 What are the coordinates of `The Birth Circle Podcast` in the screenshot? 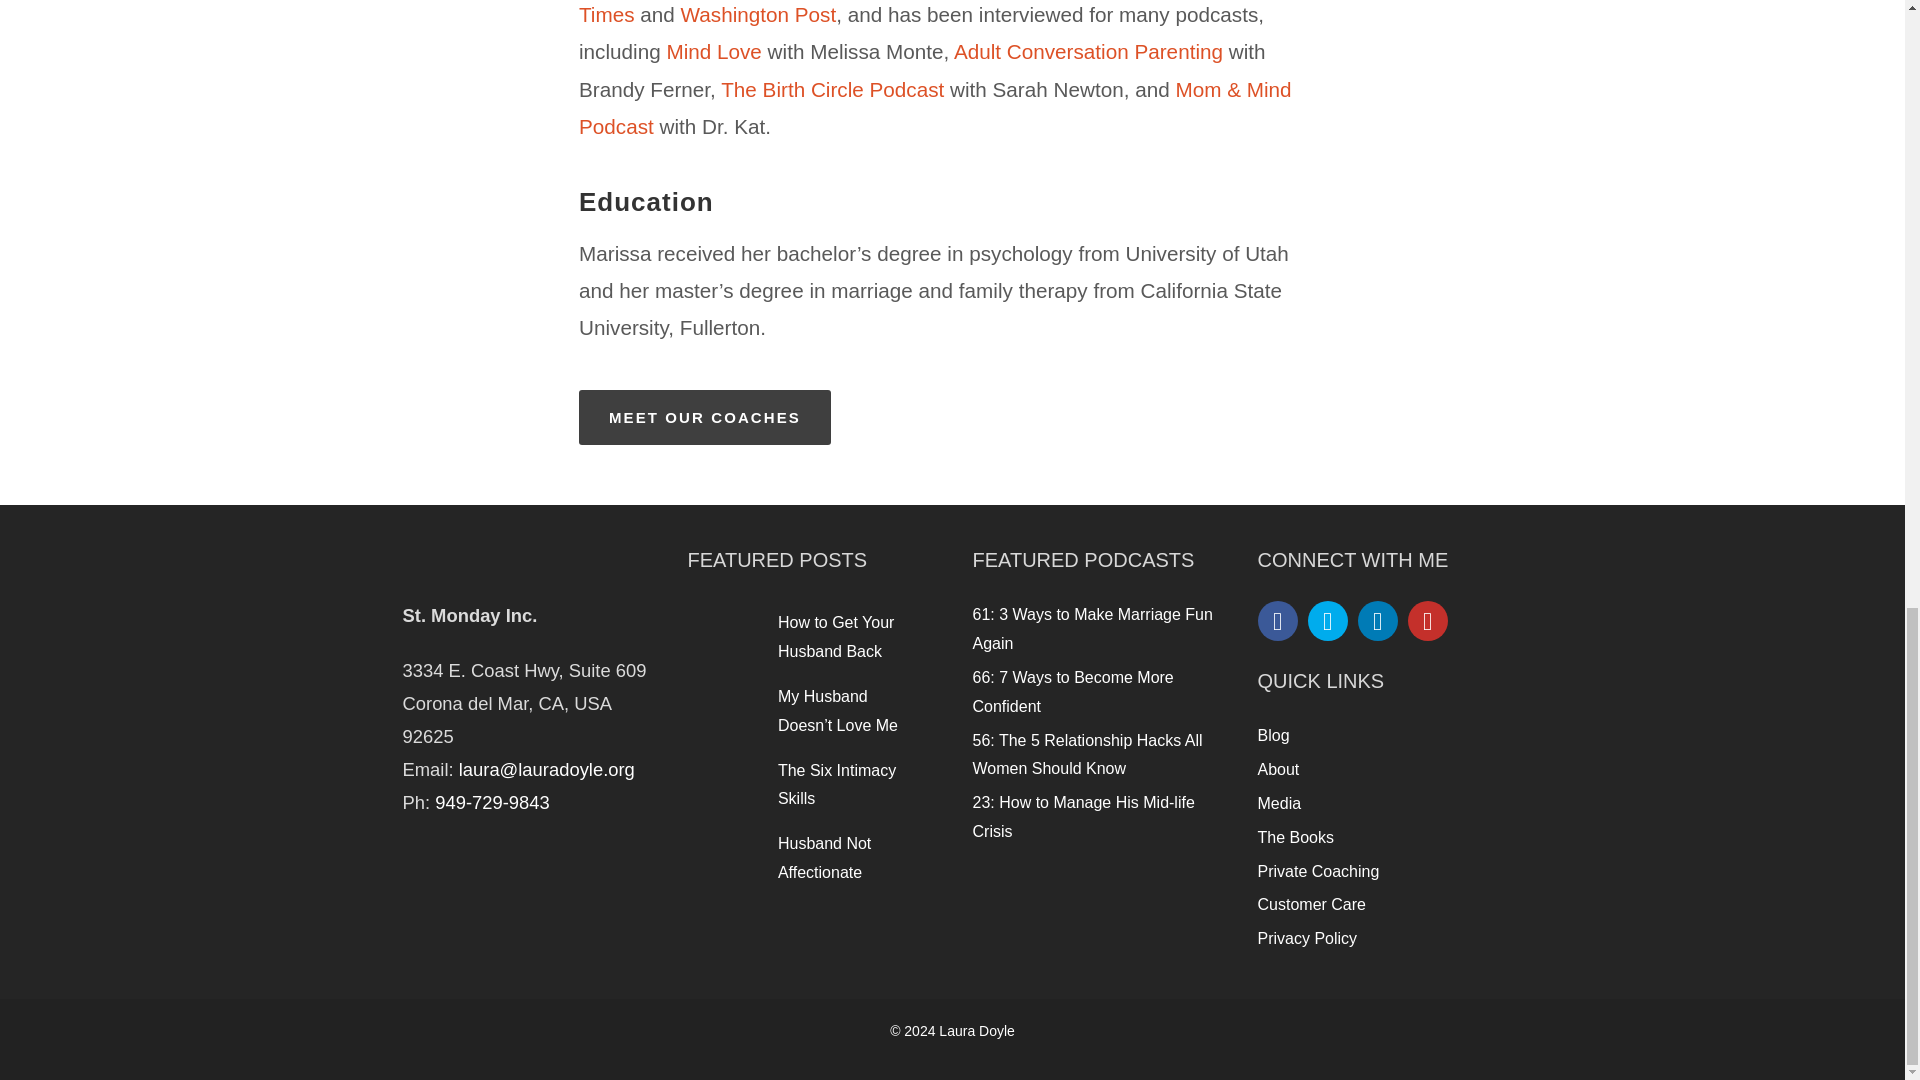 It's located at (832, 89).